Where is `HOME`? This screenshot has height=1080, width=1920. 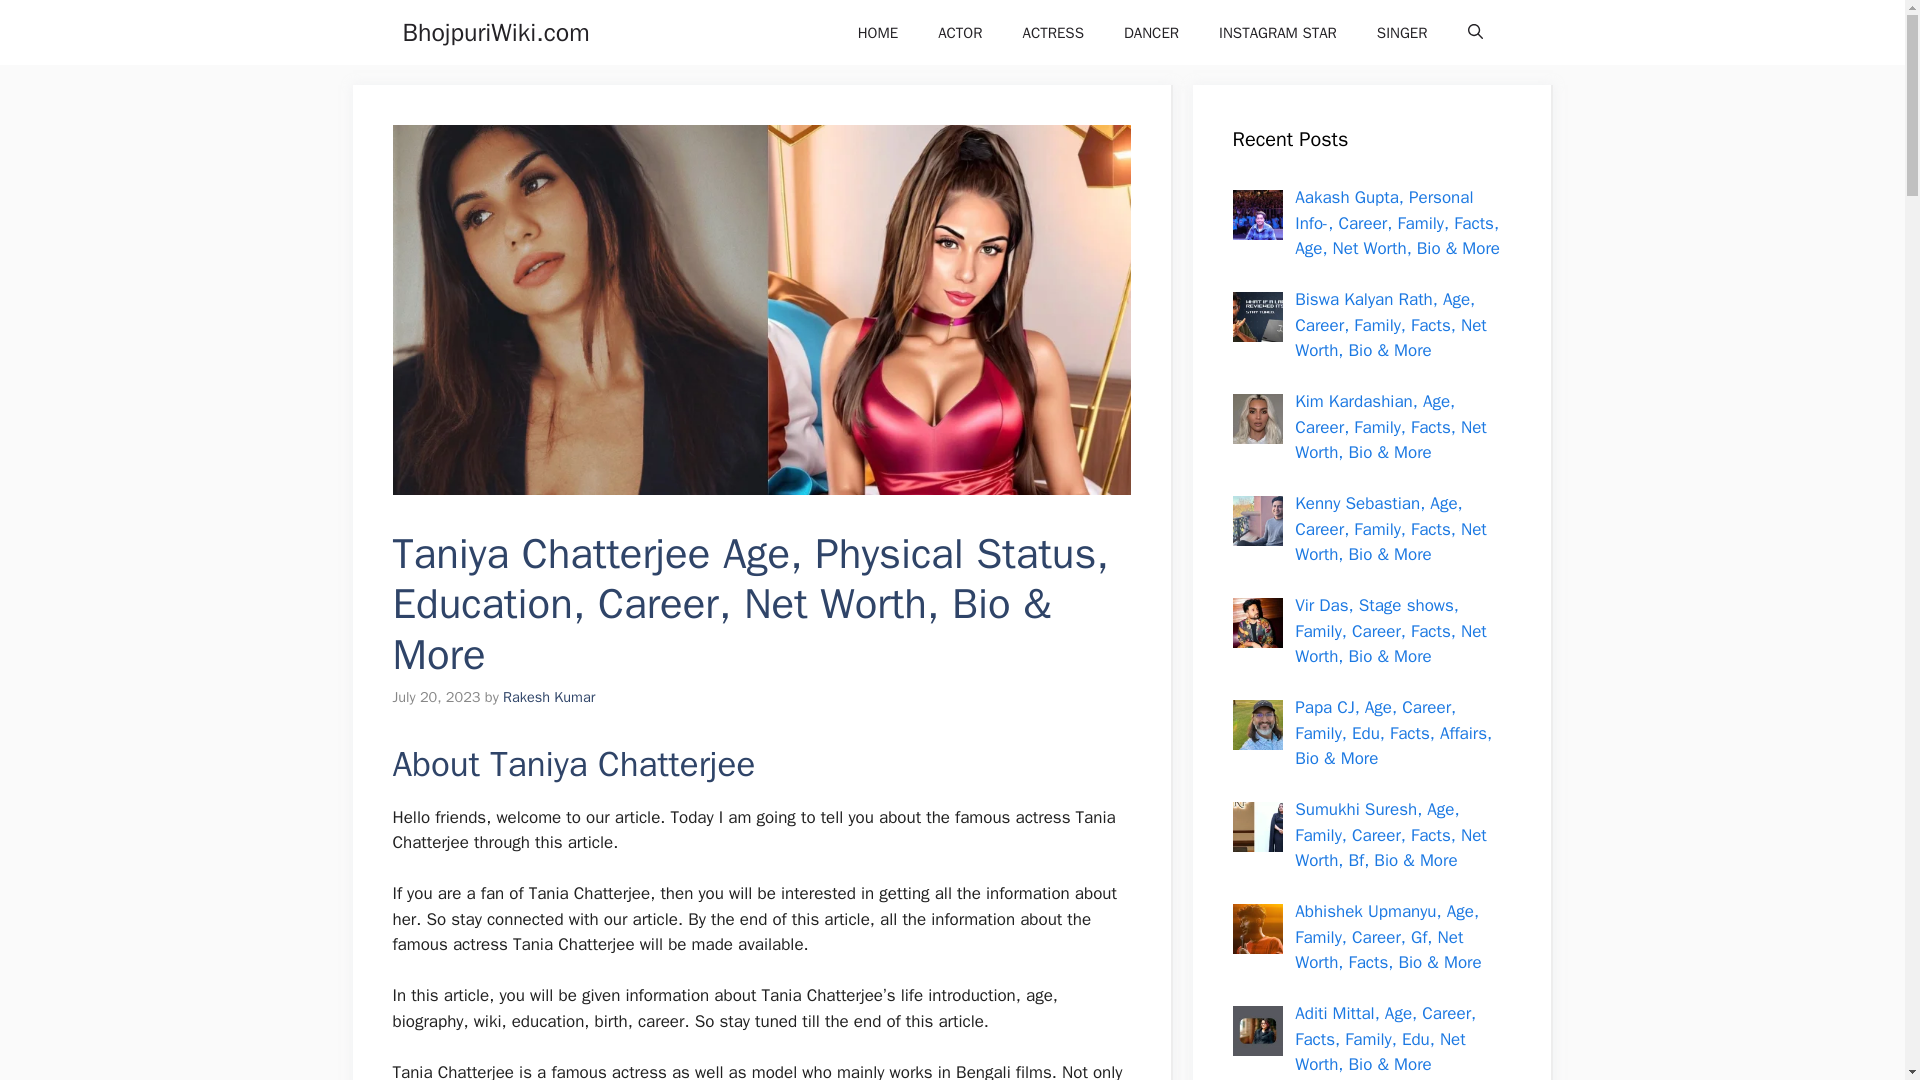 HOME is located at coordinates (877, 32).